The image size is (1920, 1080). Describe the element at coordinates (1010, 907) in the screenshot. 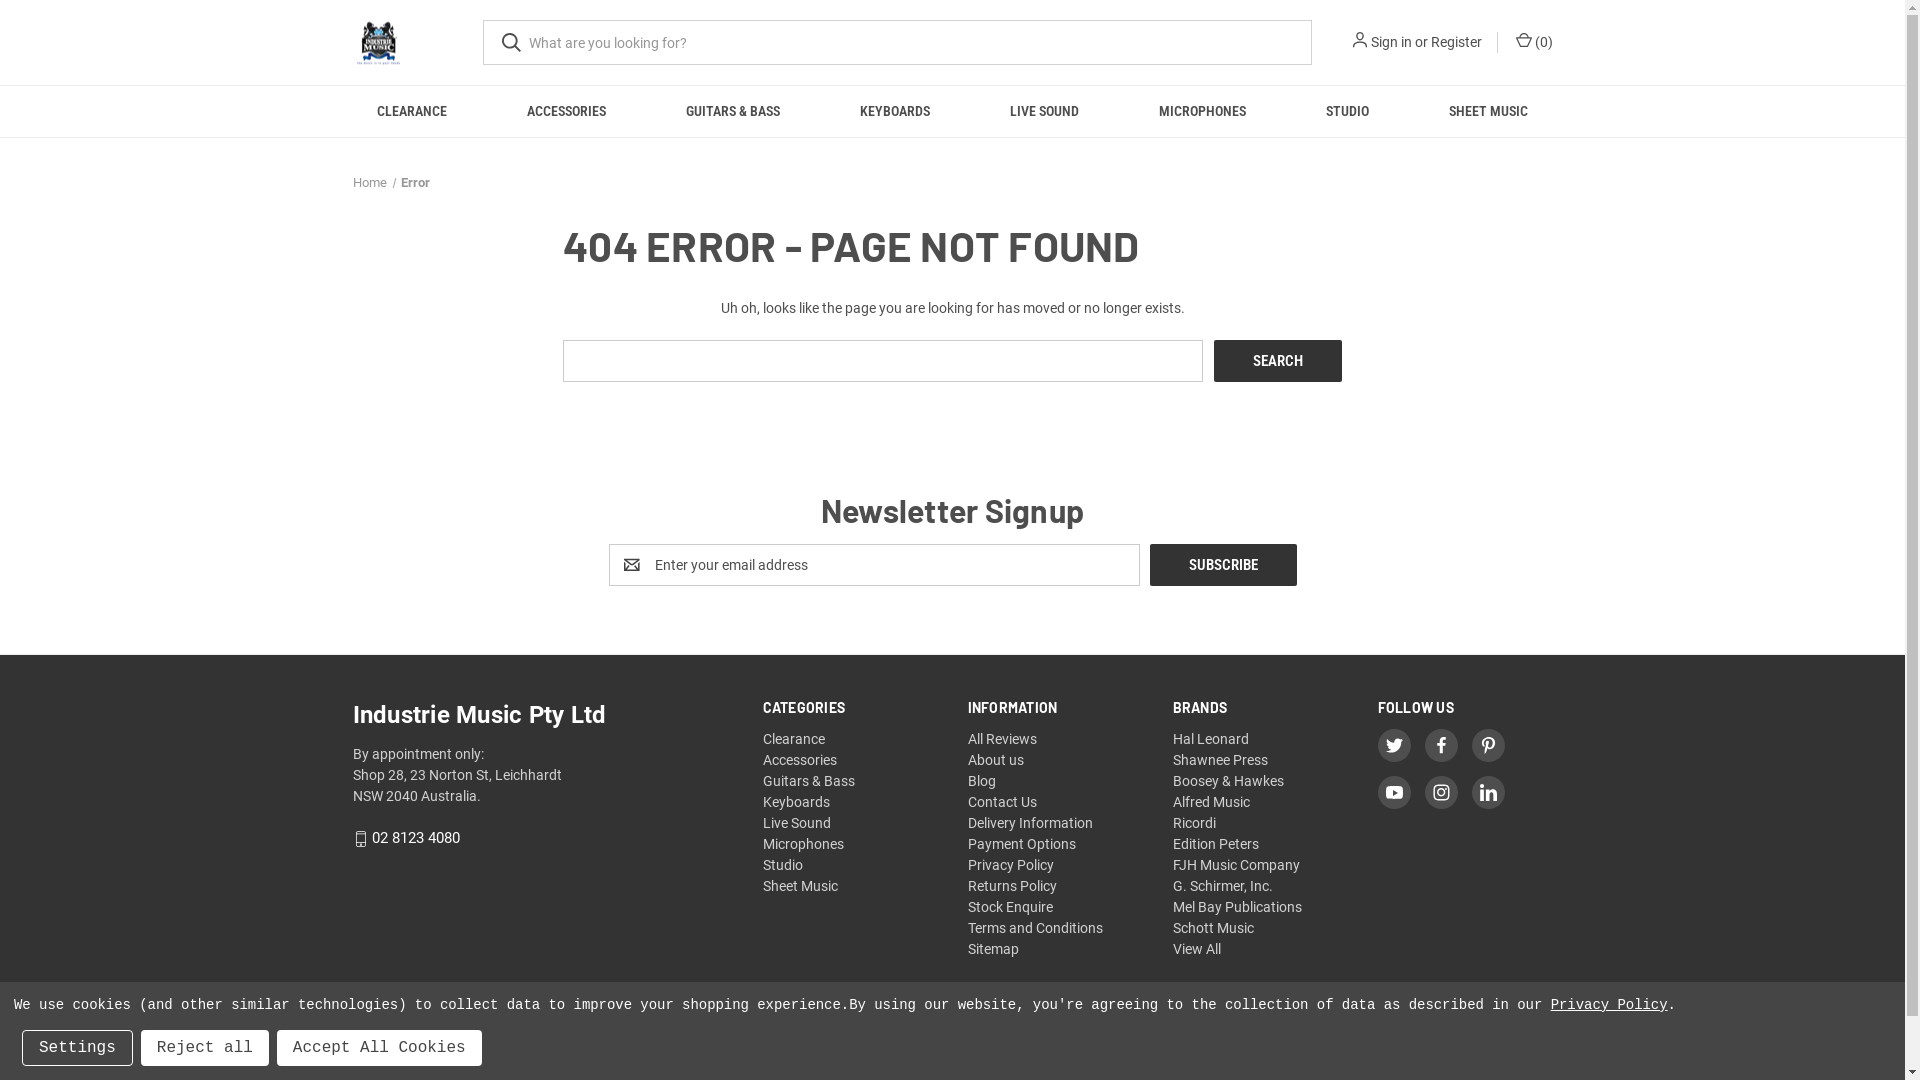

I see `Stock Enquire` at that location.